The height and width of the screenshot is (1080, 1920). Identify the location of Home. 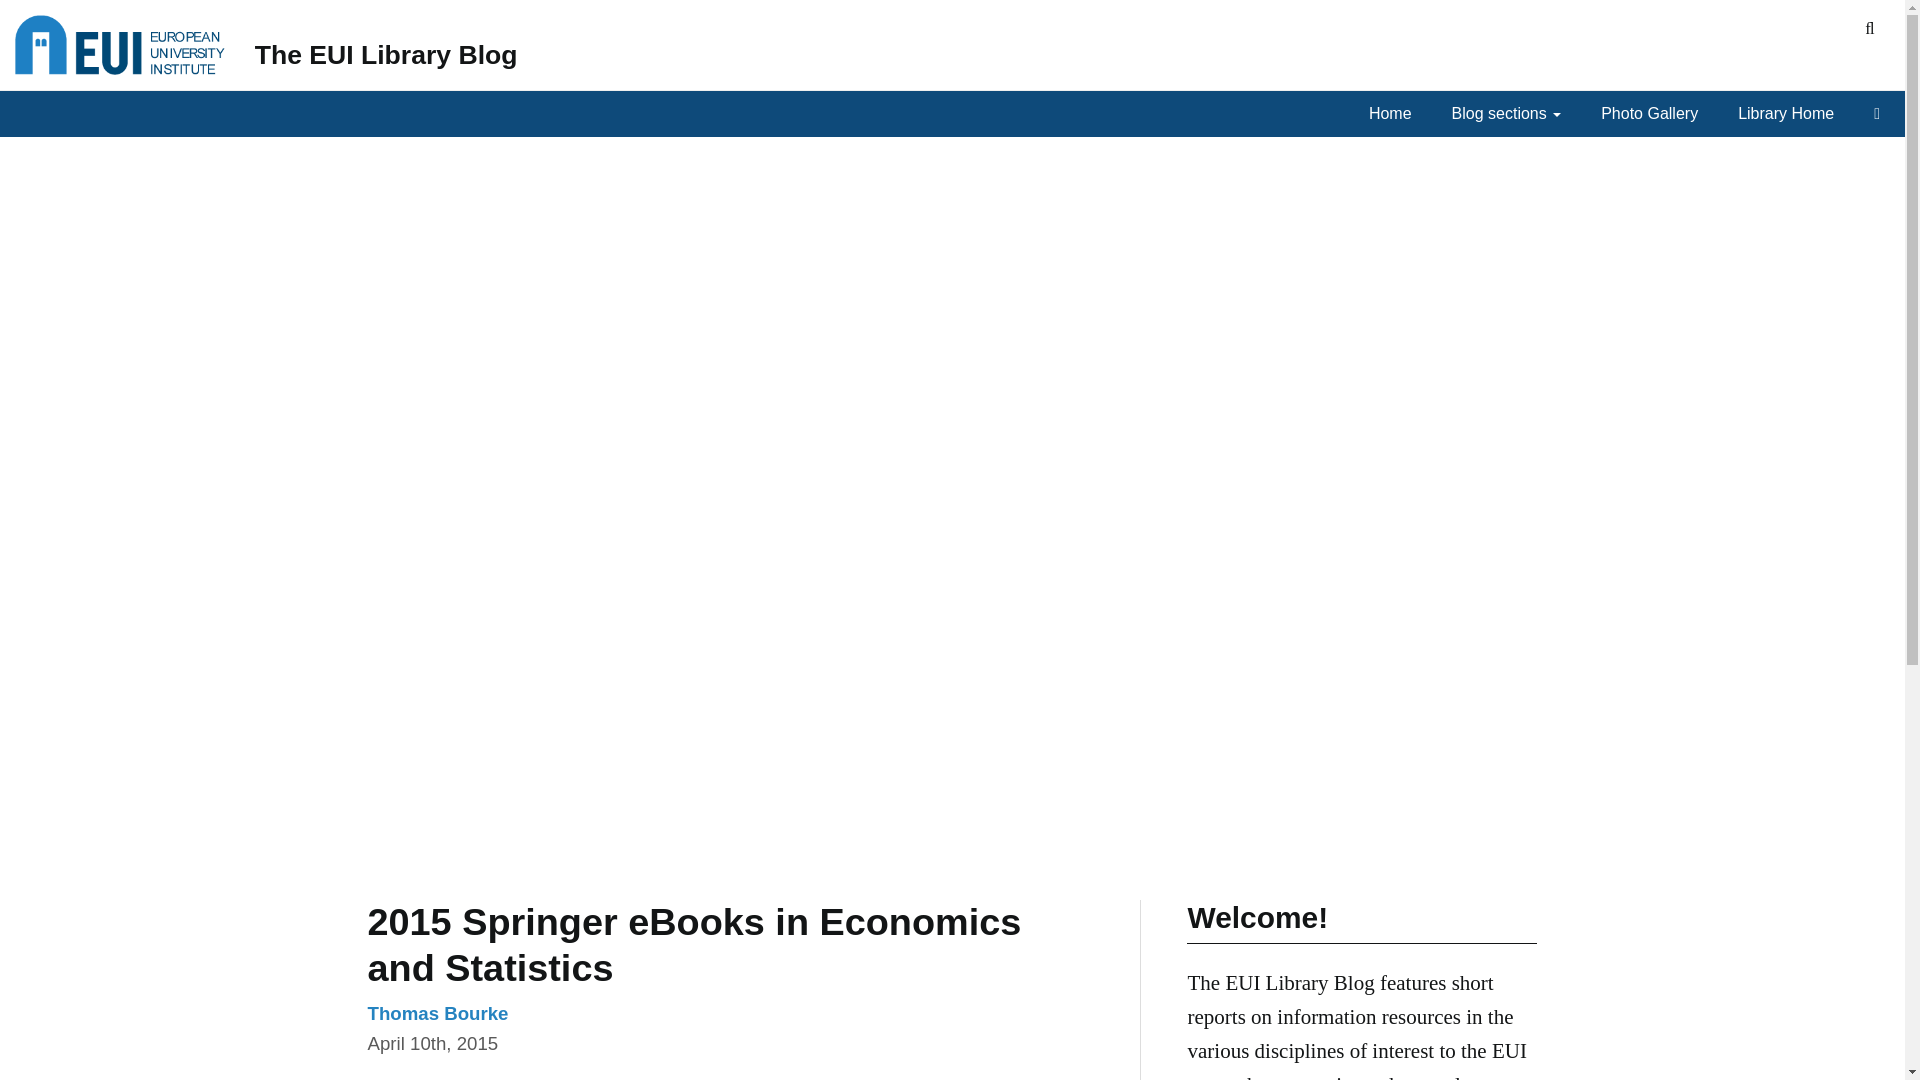
(1395, 113).